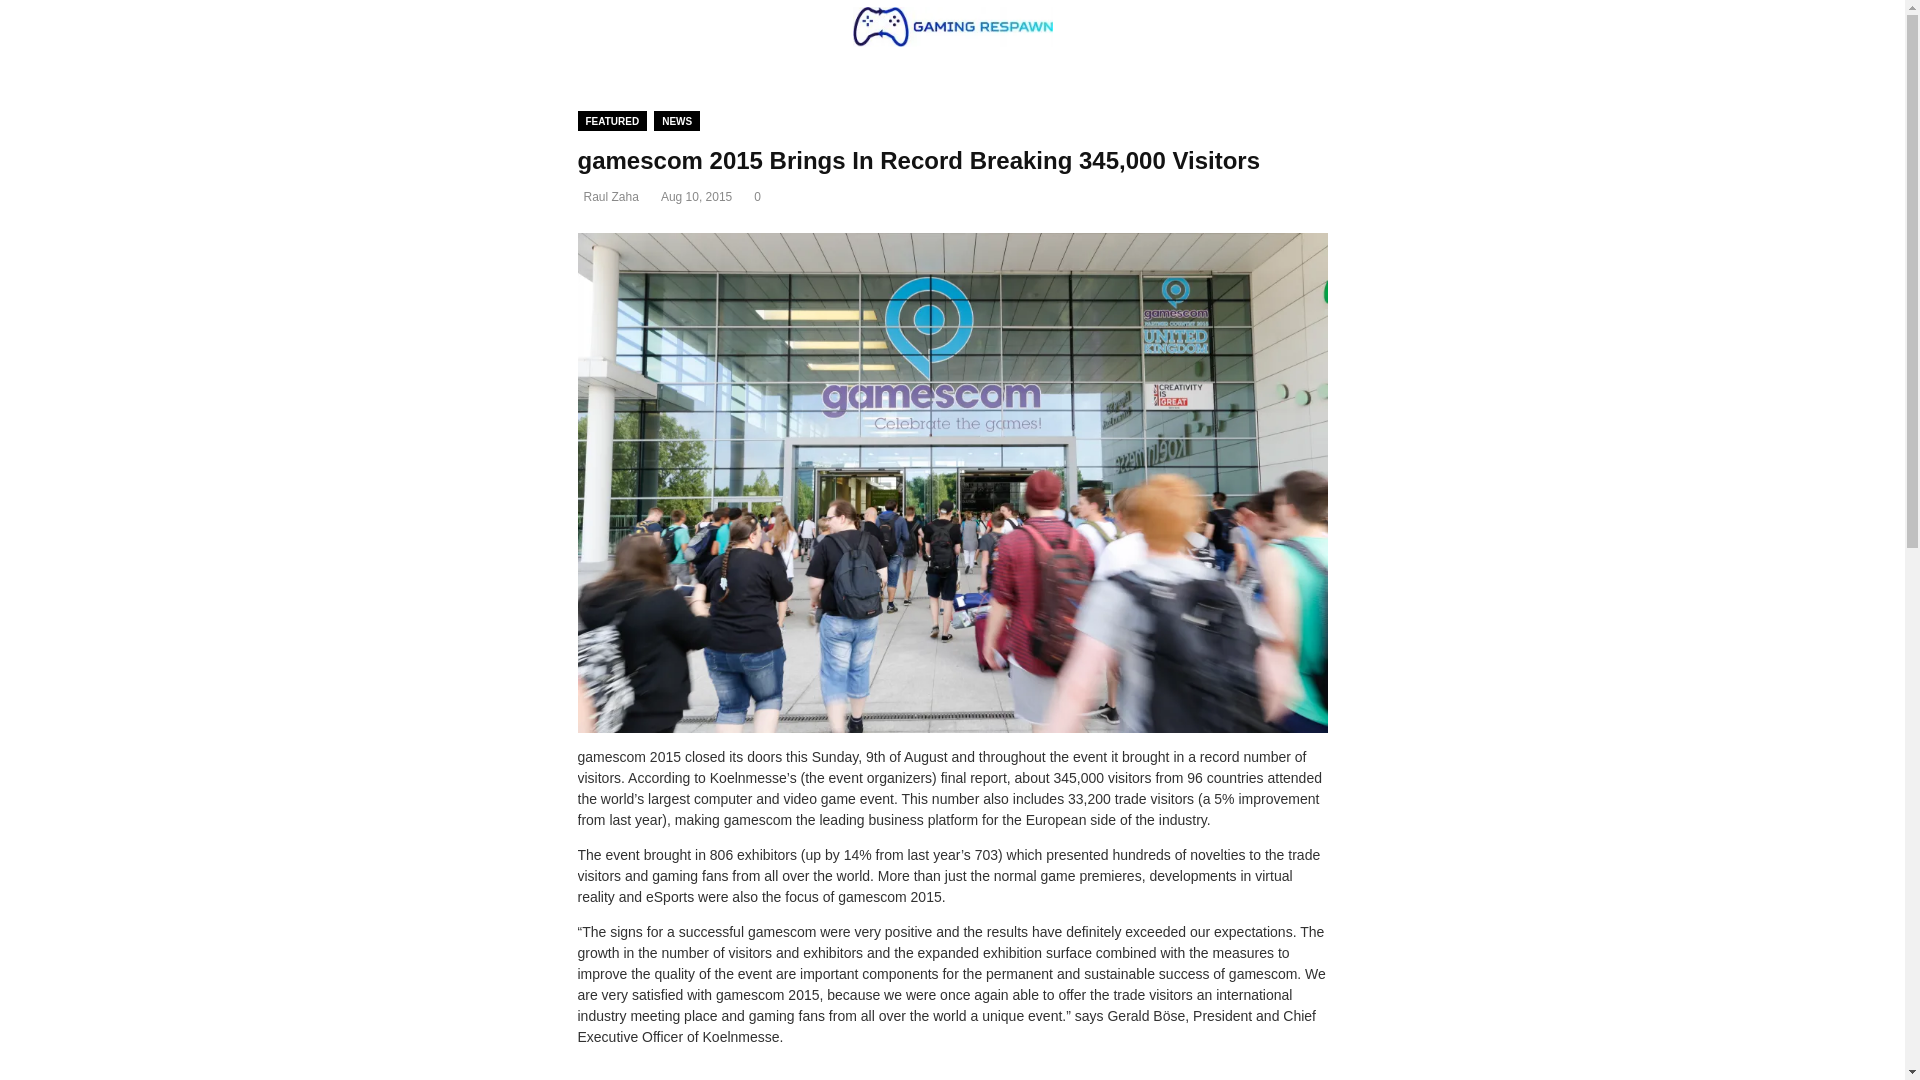 The height and width of the screenshot is (1080, 1920). What do you see at coordinates (677, 120) in the screenshot?
I see `NEWS` at bounding box center [677, 120].